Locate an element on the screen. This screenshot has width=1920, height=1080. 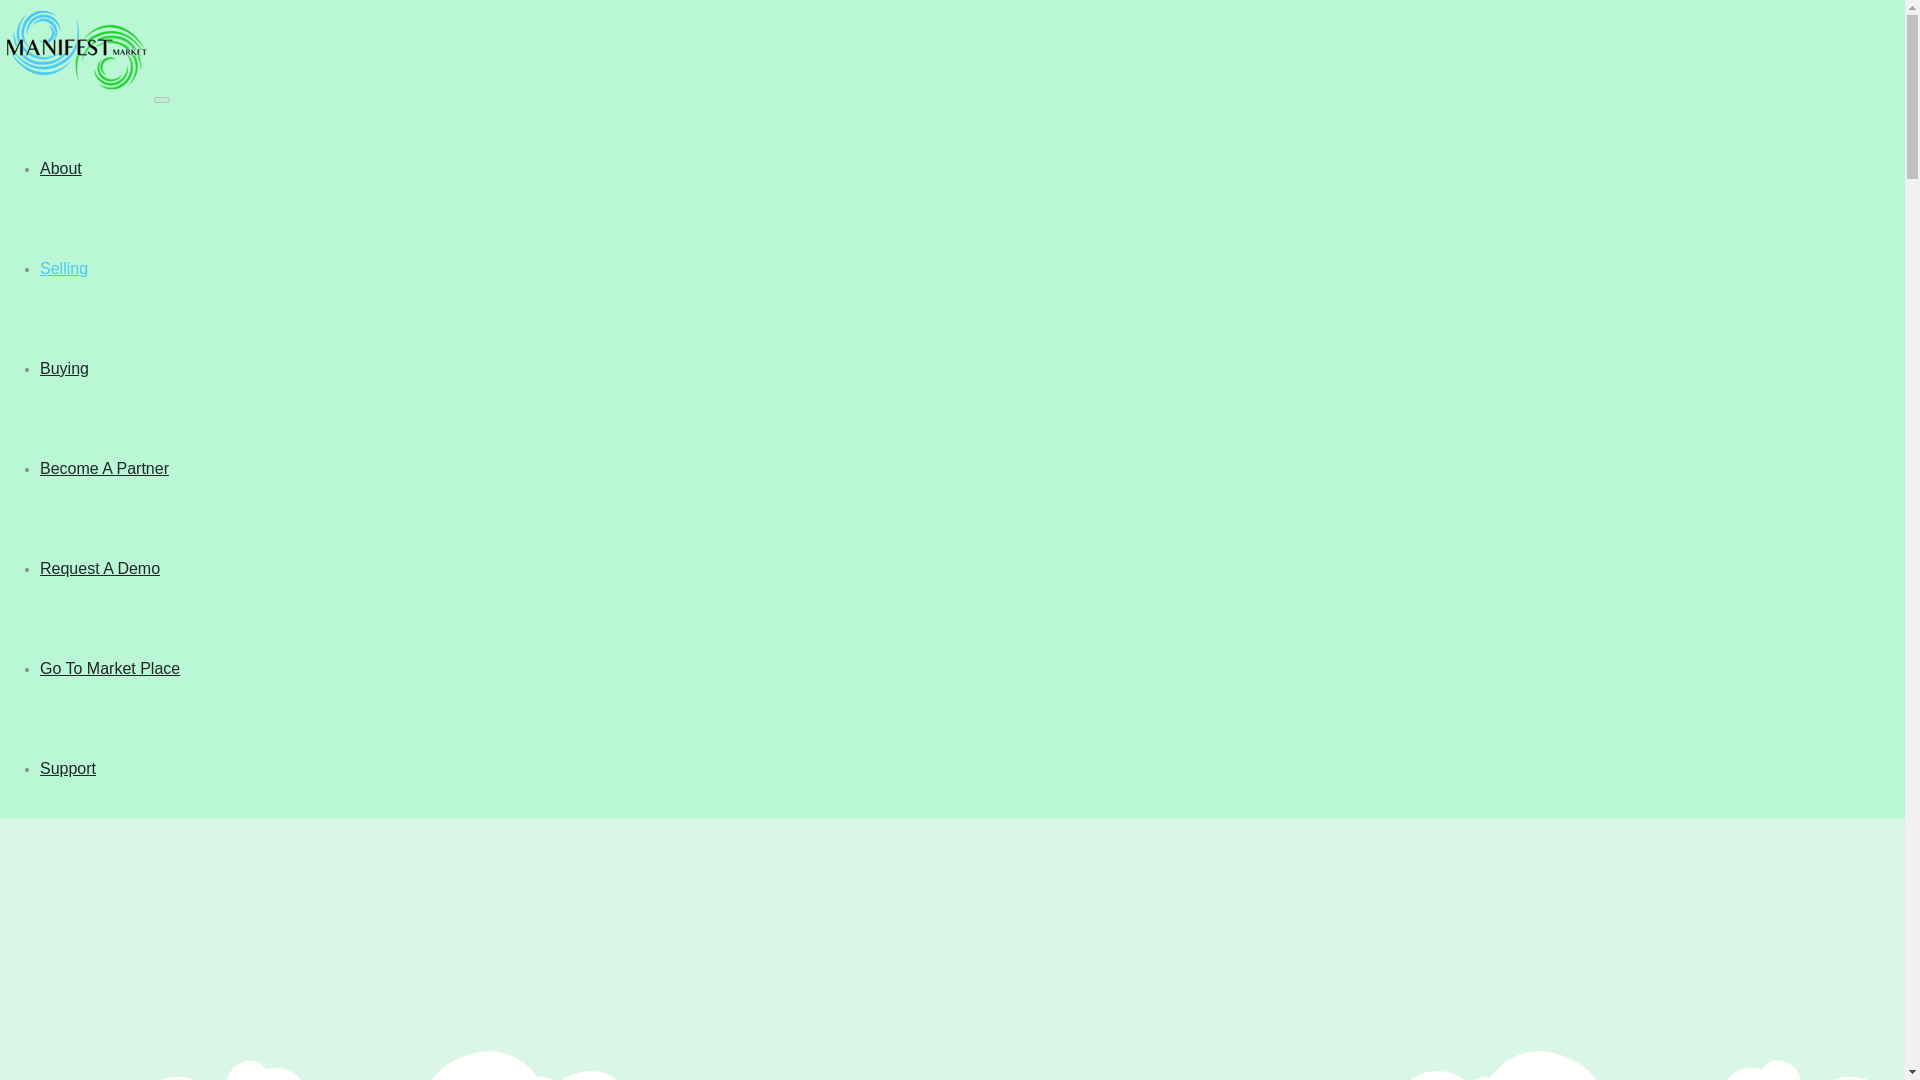
Support is located at coordinates (972, 768).